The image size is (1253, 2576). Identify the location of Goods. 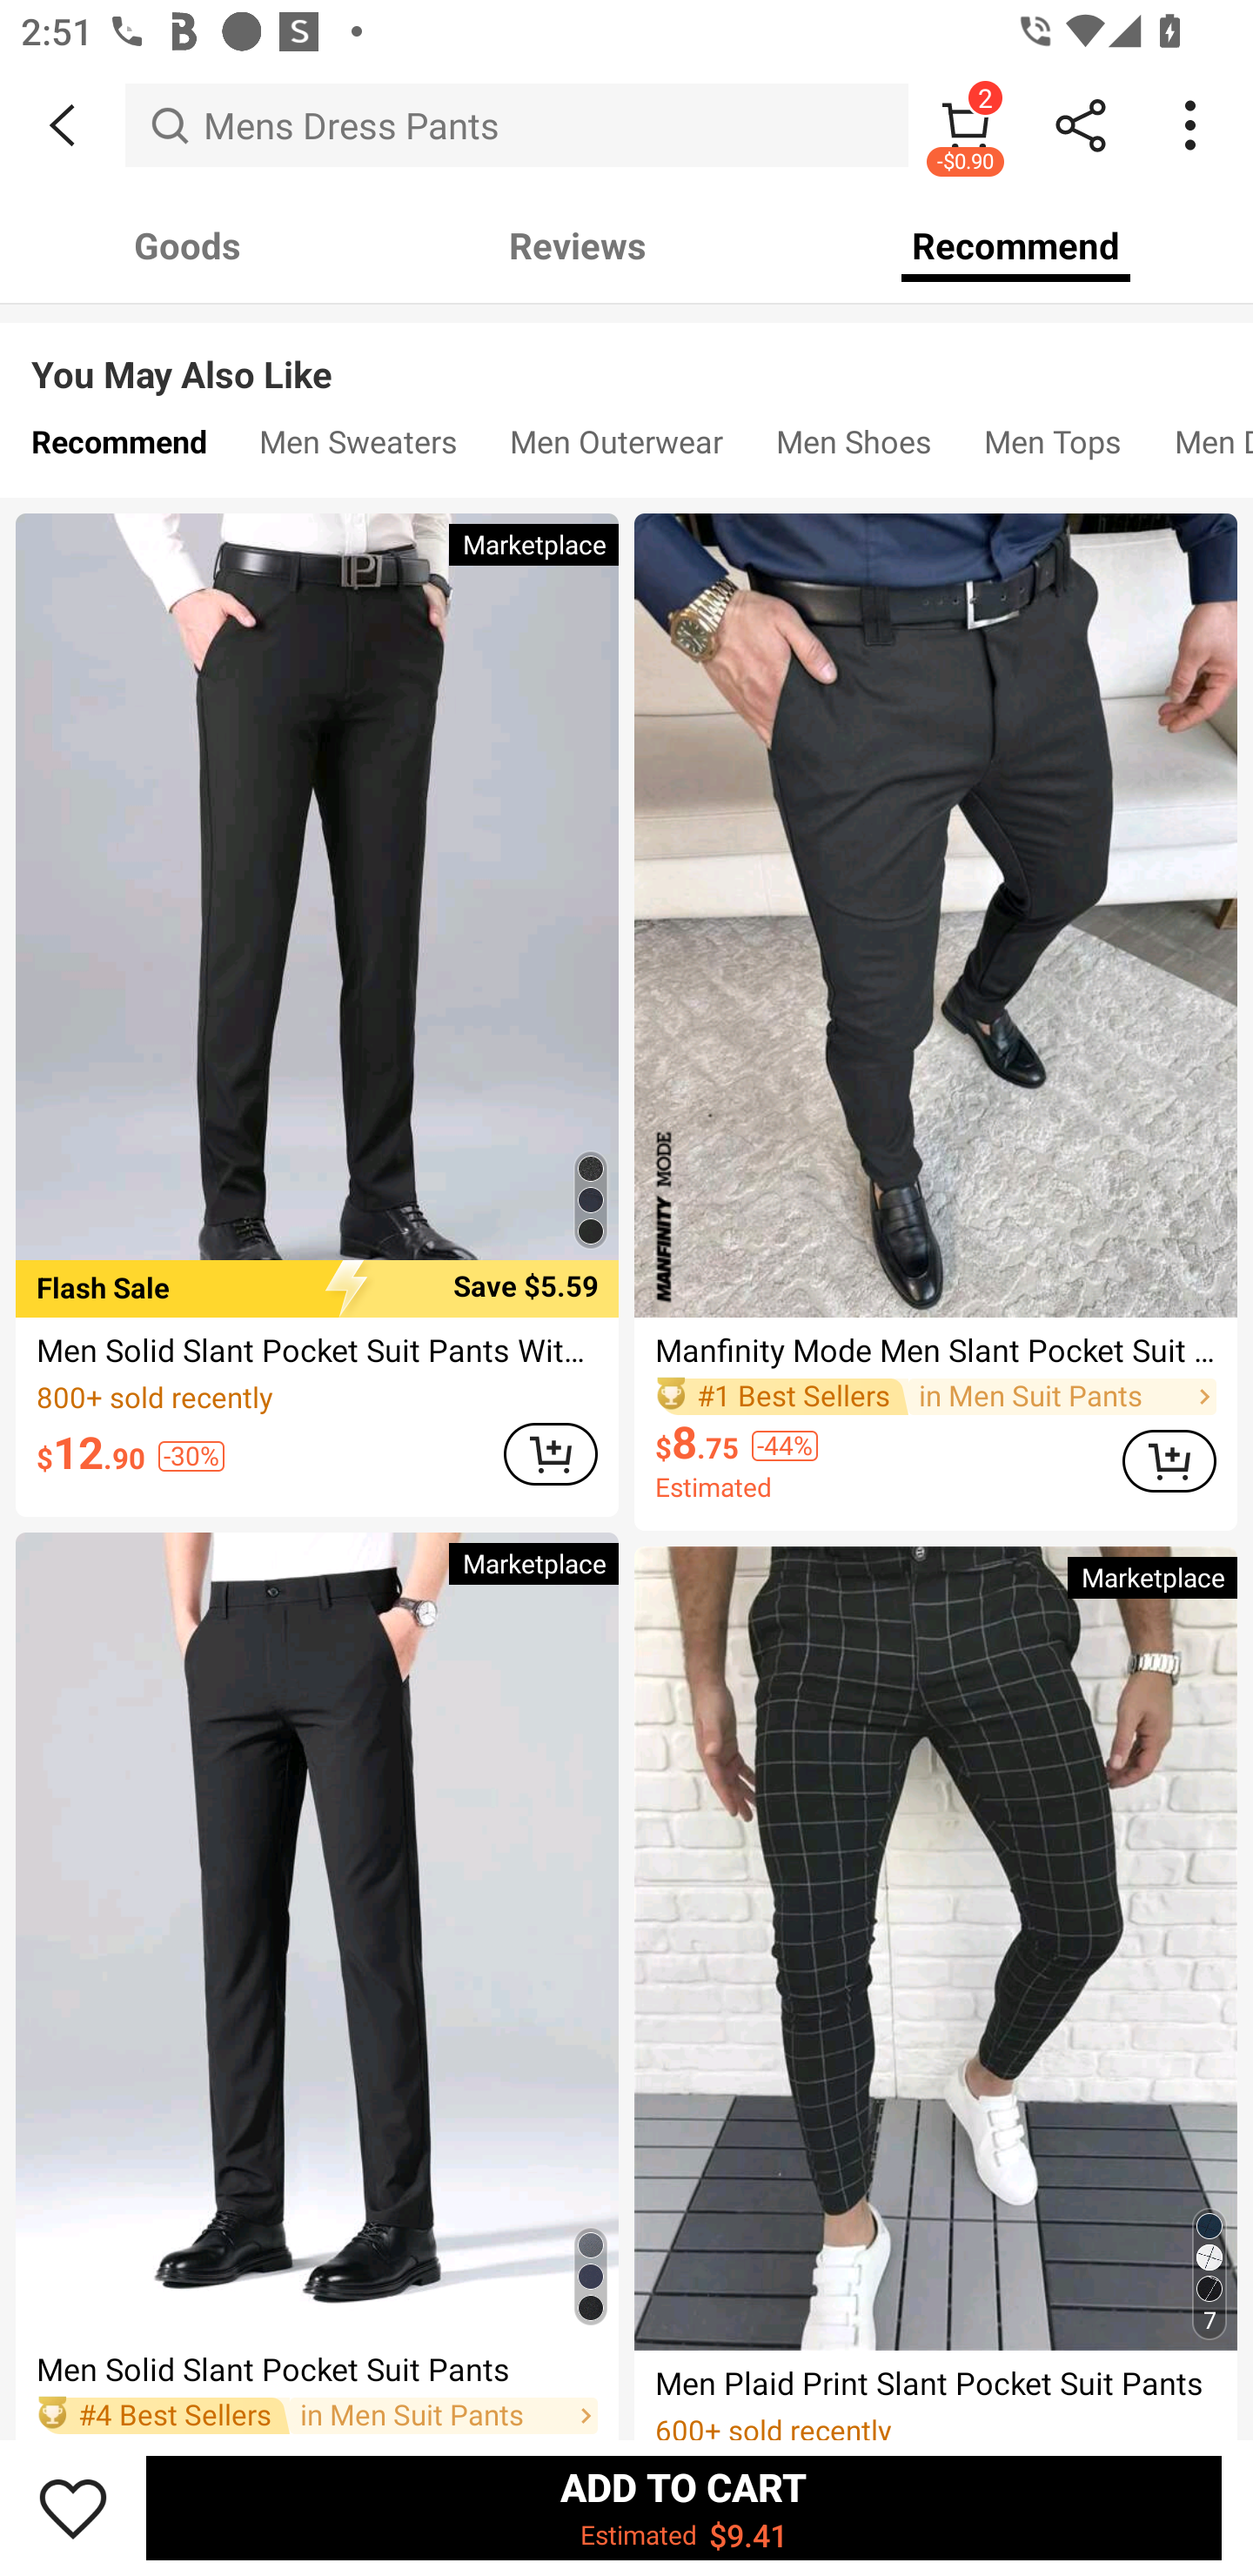
(188, 245).